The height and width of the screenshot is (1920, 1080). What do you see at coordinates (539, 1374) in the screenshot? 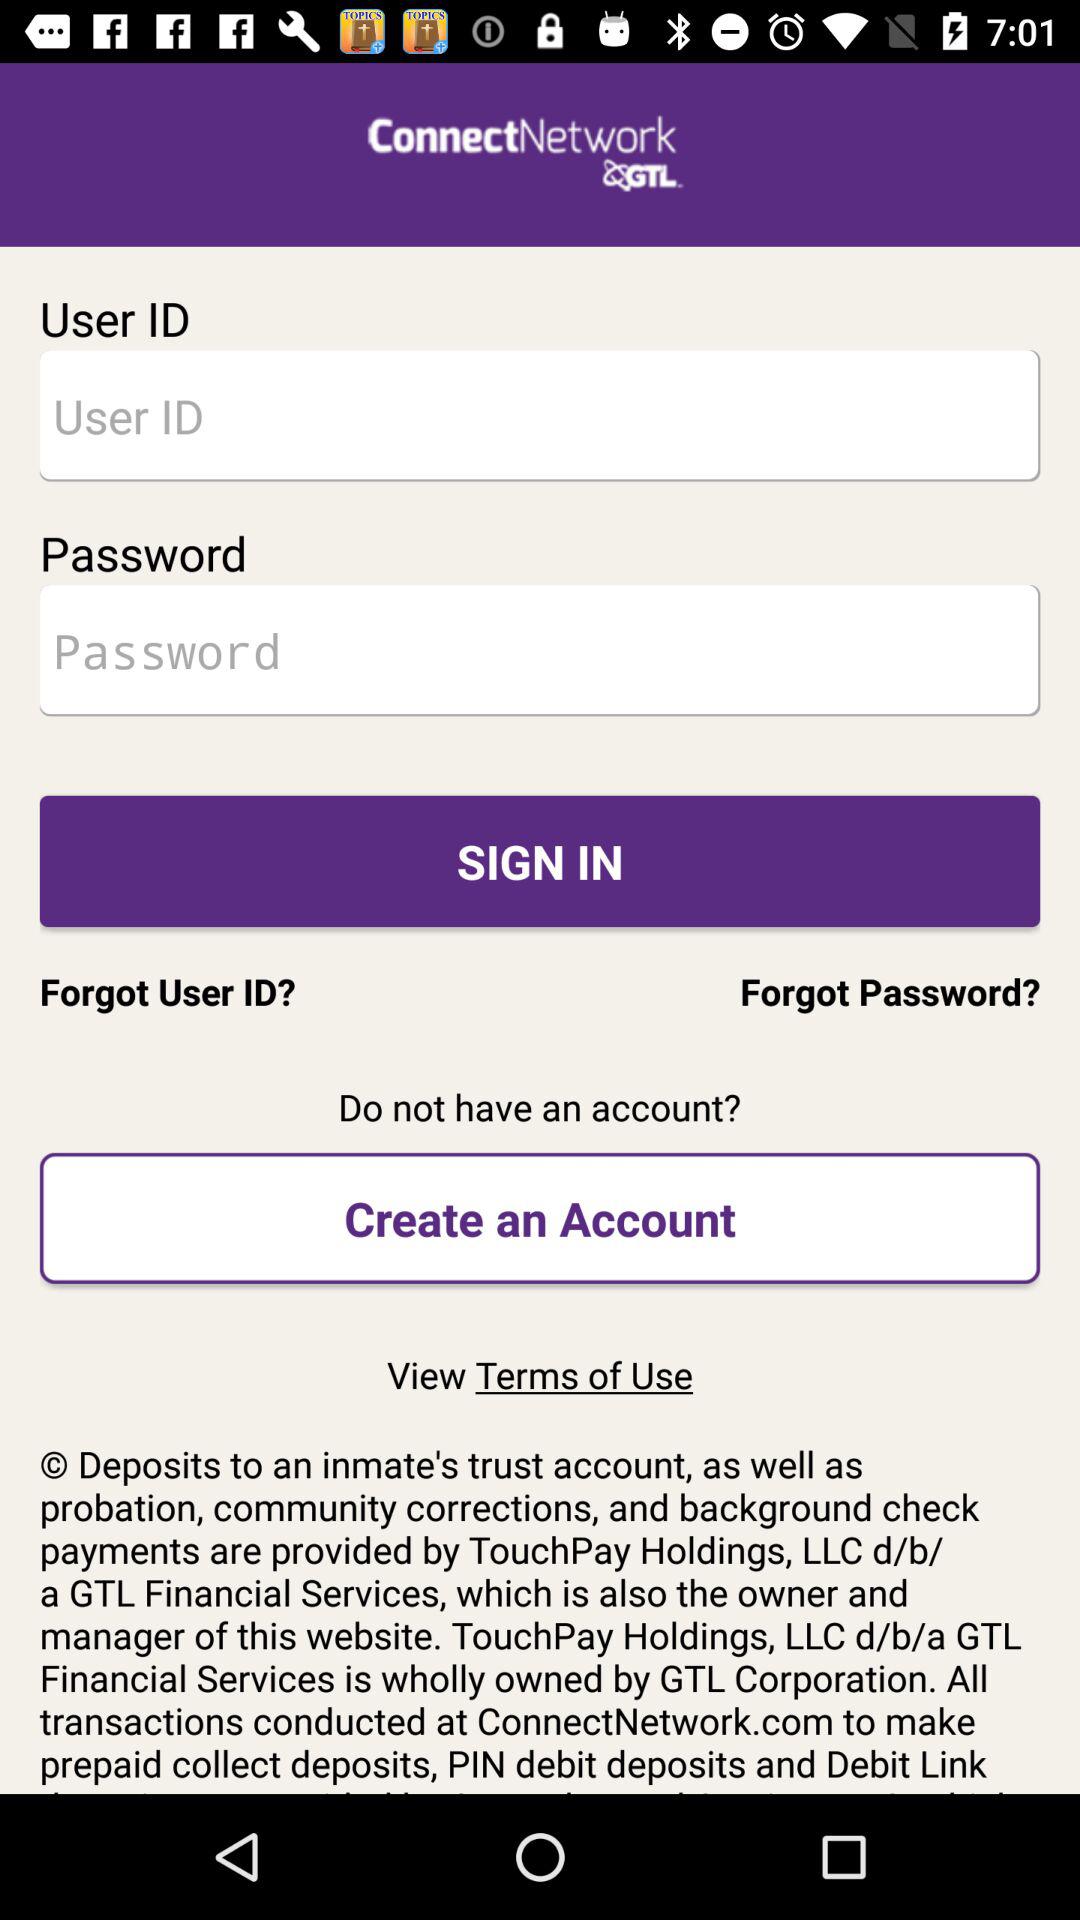
I see `flip until view terms of` at bounding box center [539, 1374].